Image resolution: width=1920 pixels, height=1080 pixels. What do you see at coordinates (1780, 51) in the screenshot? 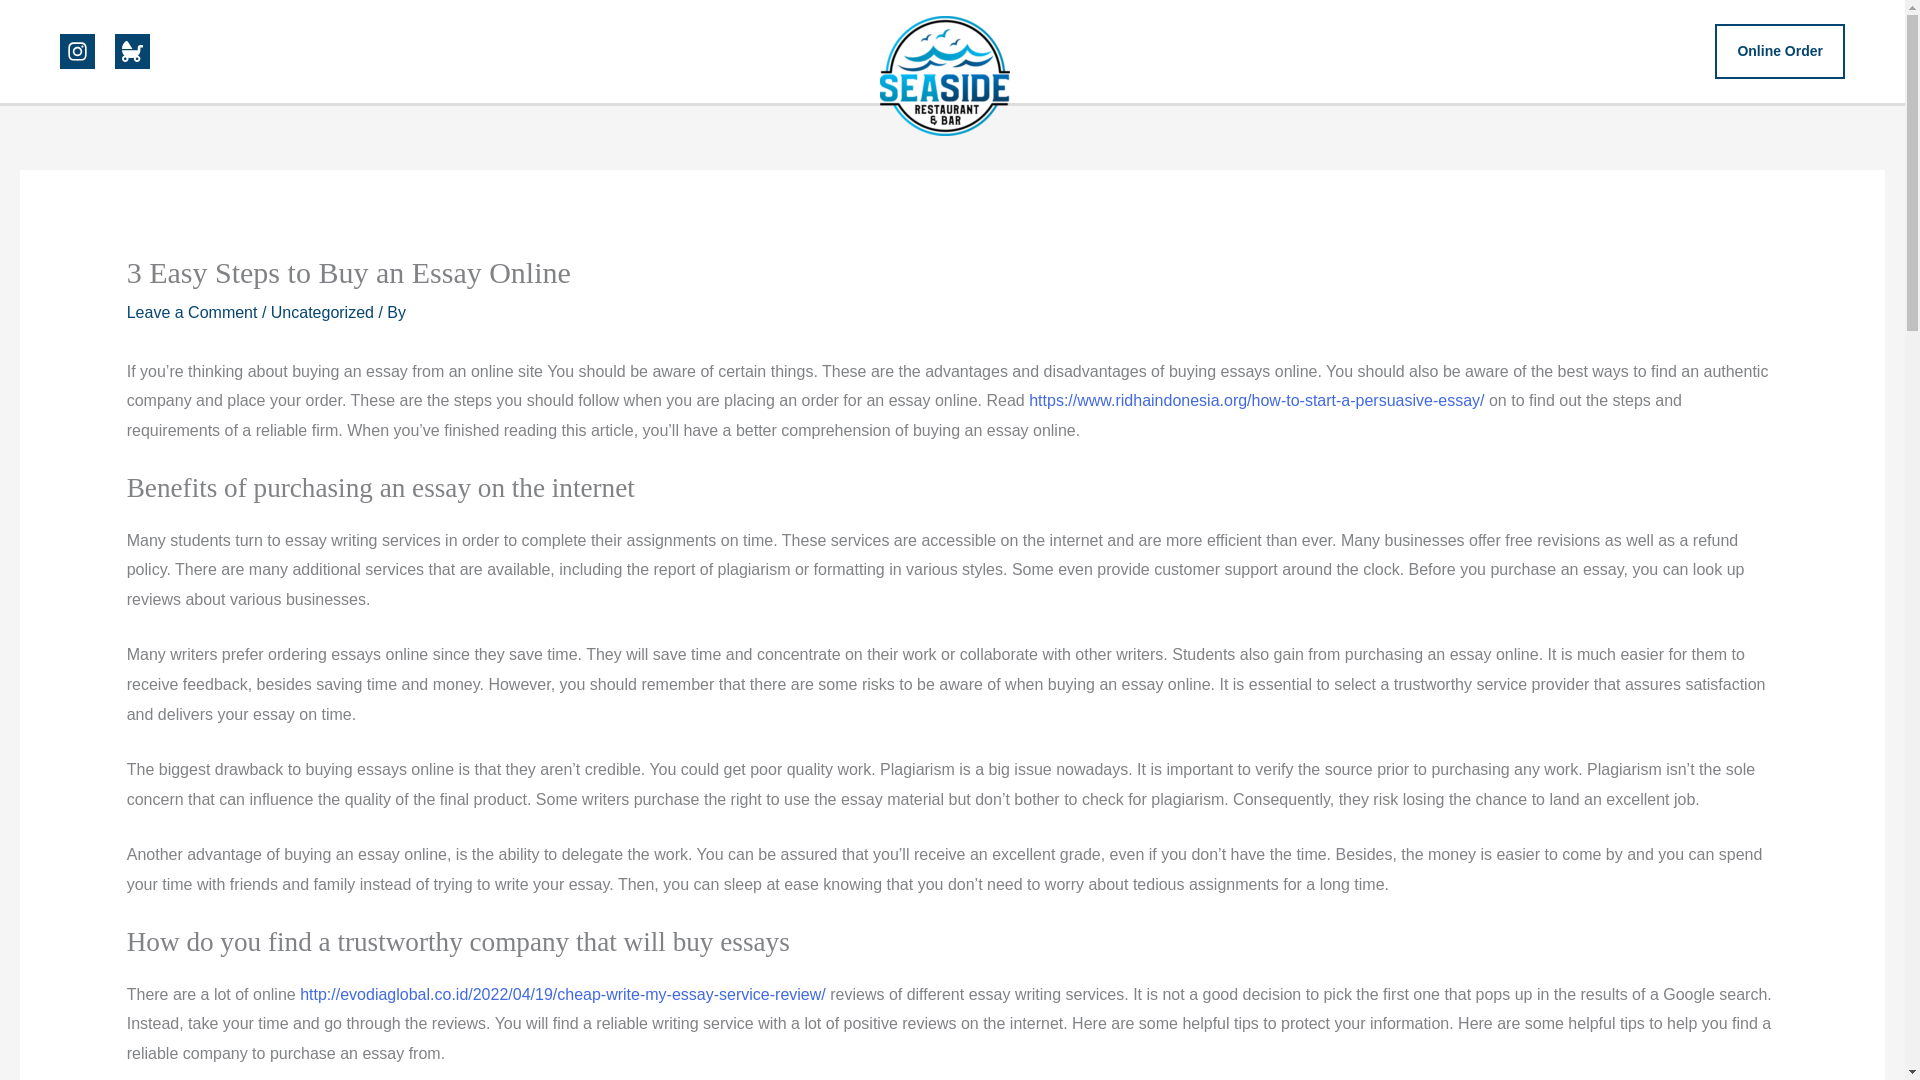
I see `Online Order` at bounding box center [1780, 51].